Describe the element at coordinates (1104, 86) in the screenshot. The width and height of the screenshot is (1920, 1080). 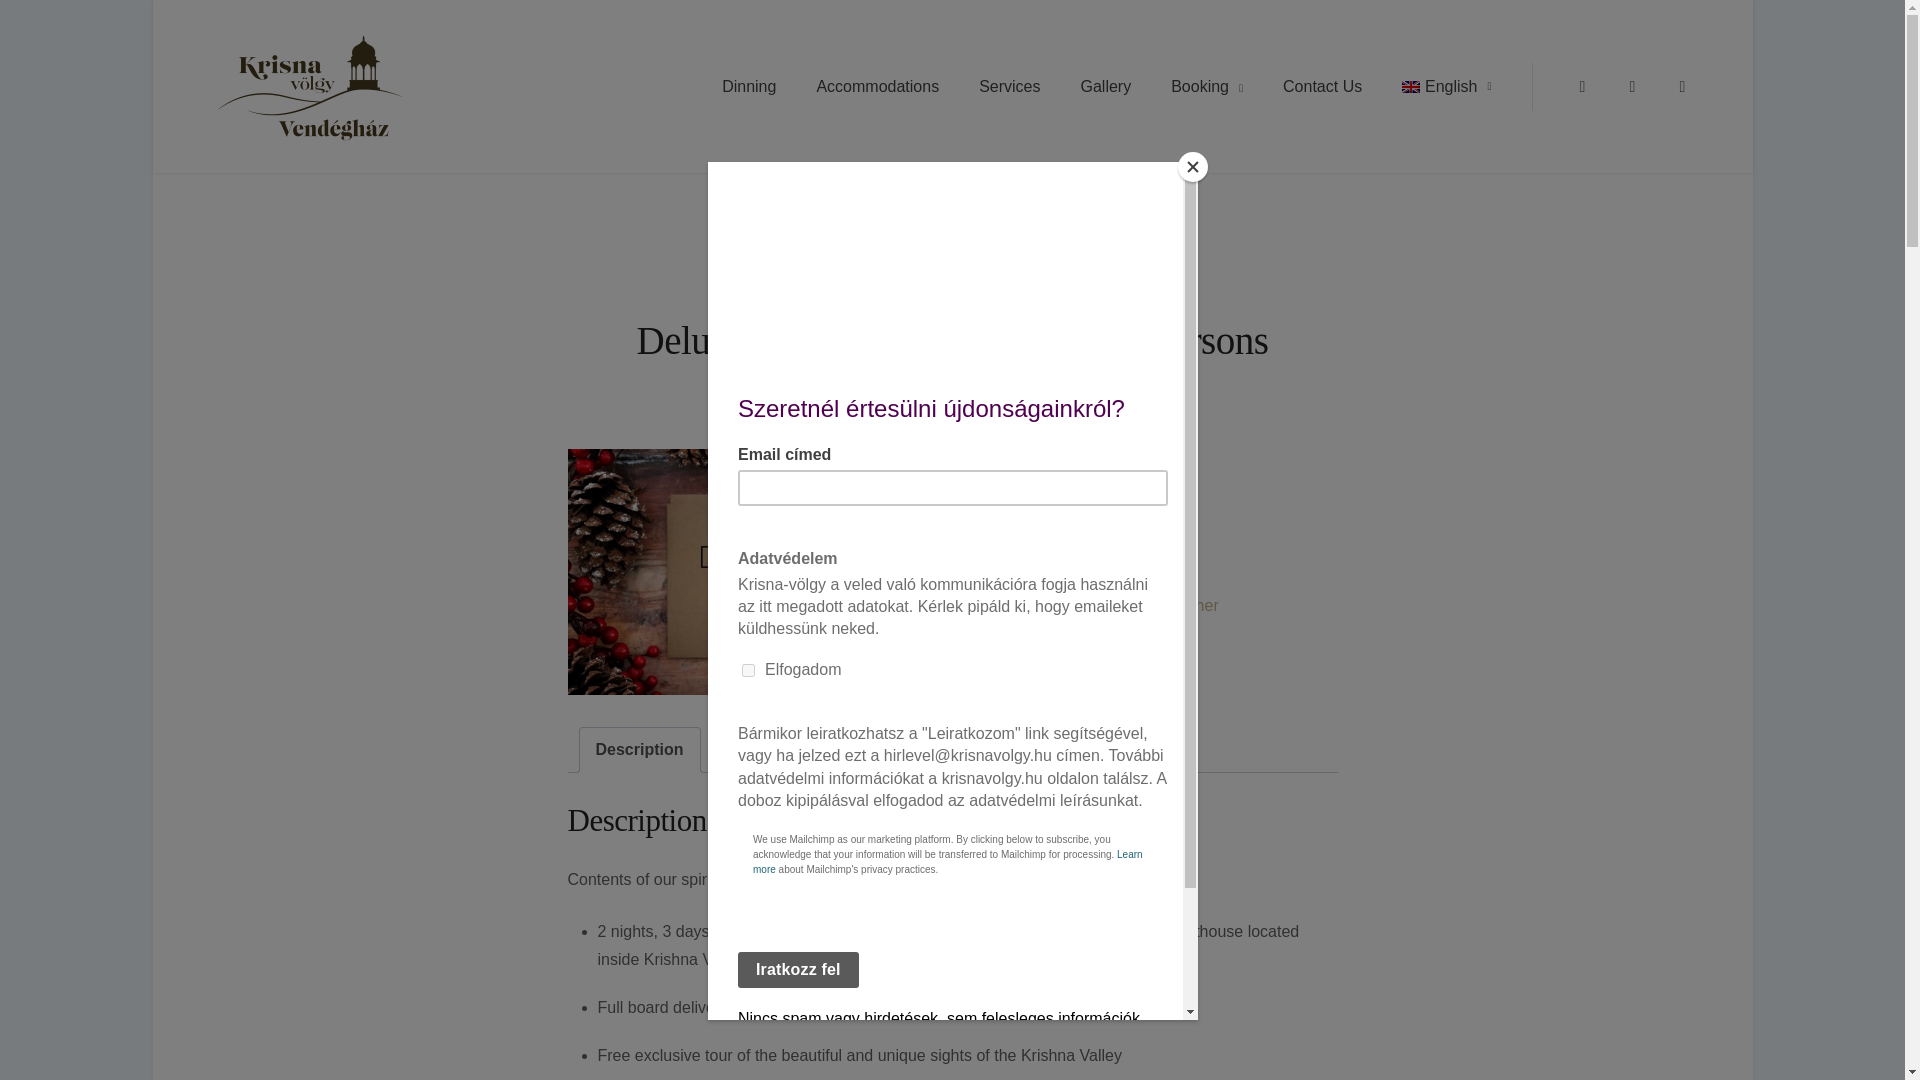
I see `Gallery` at that location.